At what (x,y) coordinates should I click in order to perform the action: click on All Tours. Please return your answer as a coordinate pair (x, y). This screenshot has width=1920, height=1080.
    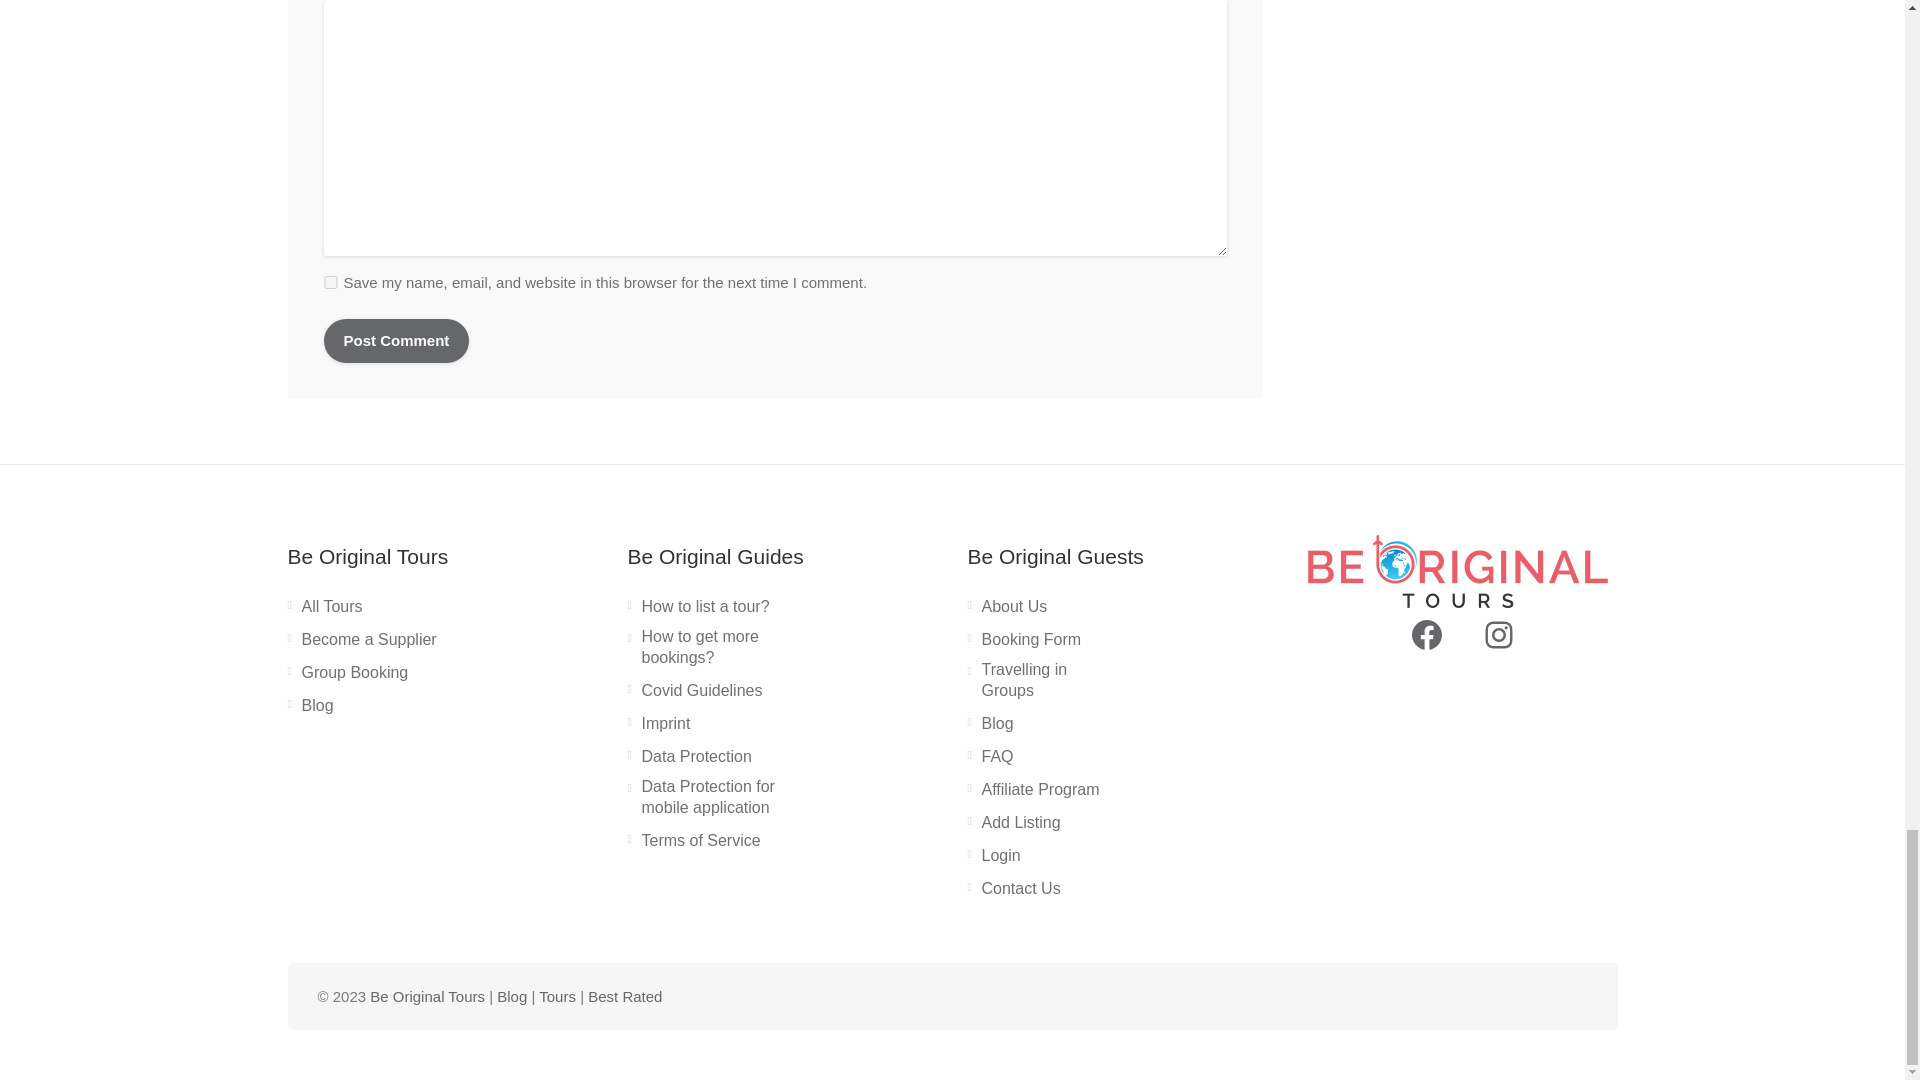
    Looking at the image, I should click on (325, 611).